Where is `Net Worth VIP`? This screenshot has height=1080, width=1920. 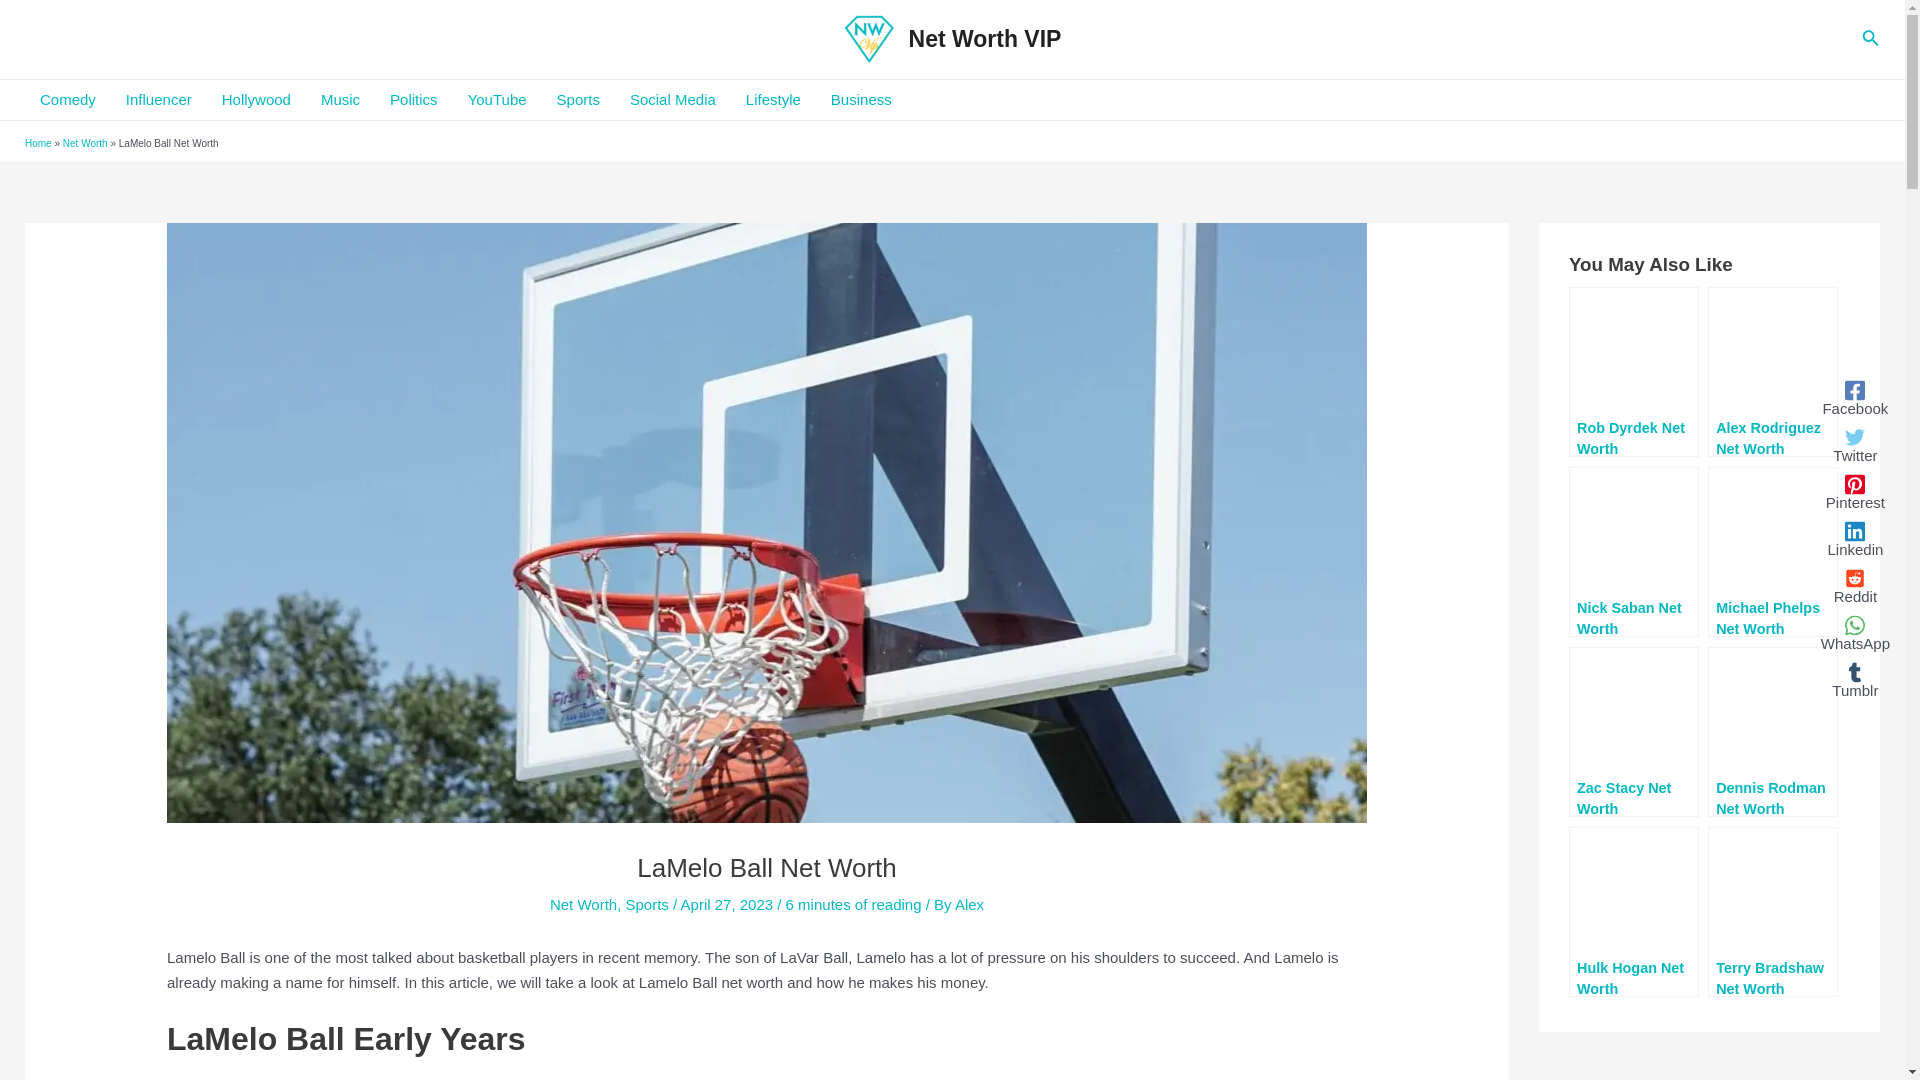
Net Worth VIP is located at coordinates (984, 38).